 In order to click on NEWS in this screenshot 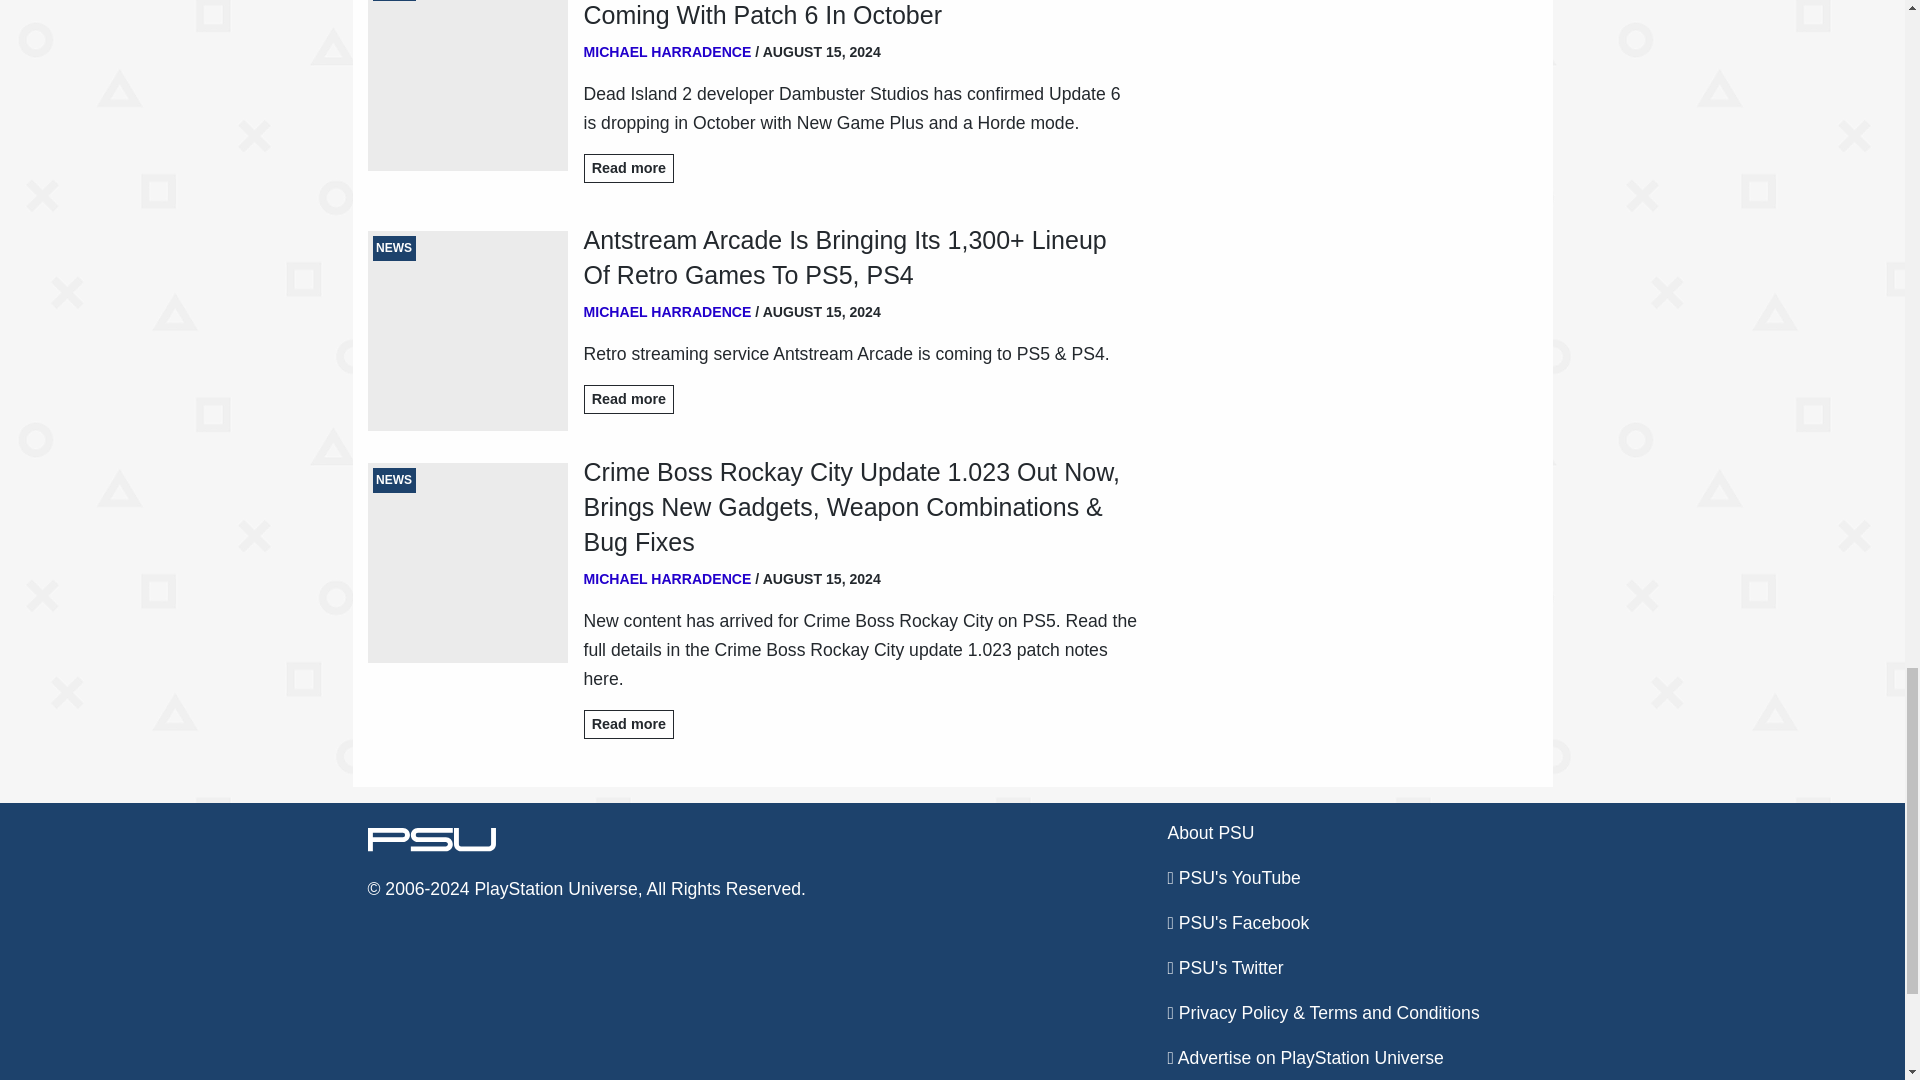, I will do `click(468, 330)`.